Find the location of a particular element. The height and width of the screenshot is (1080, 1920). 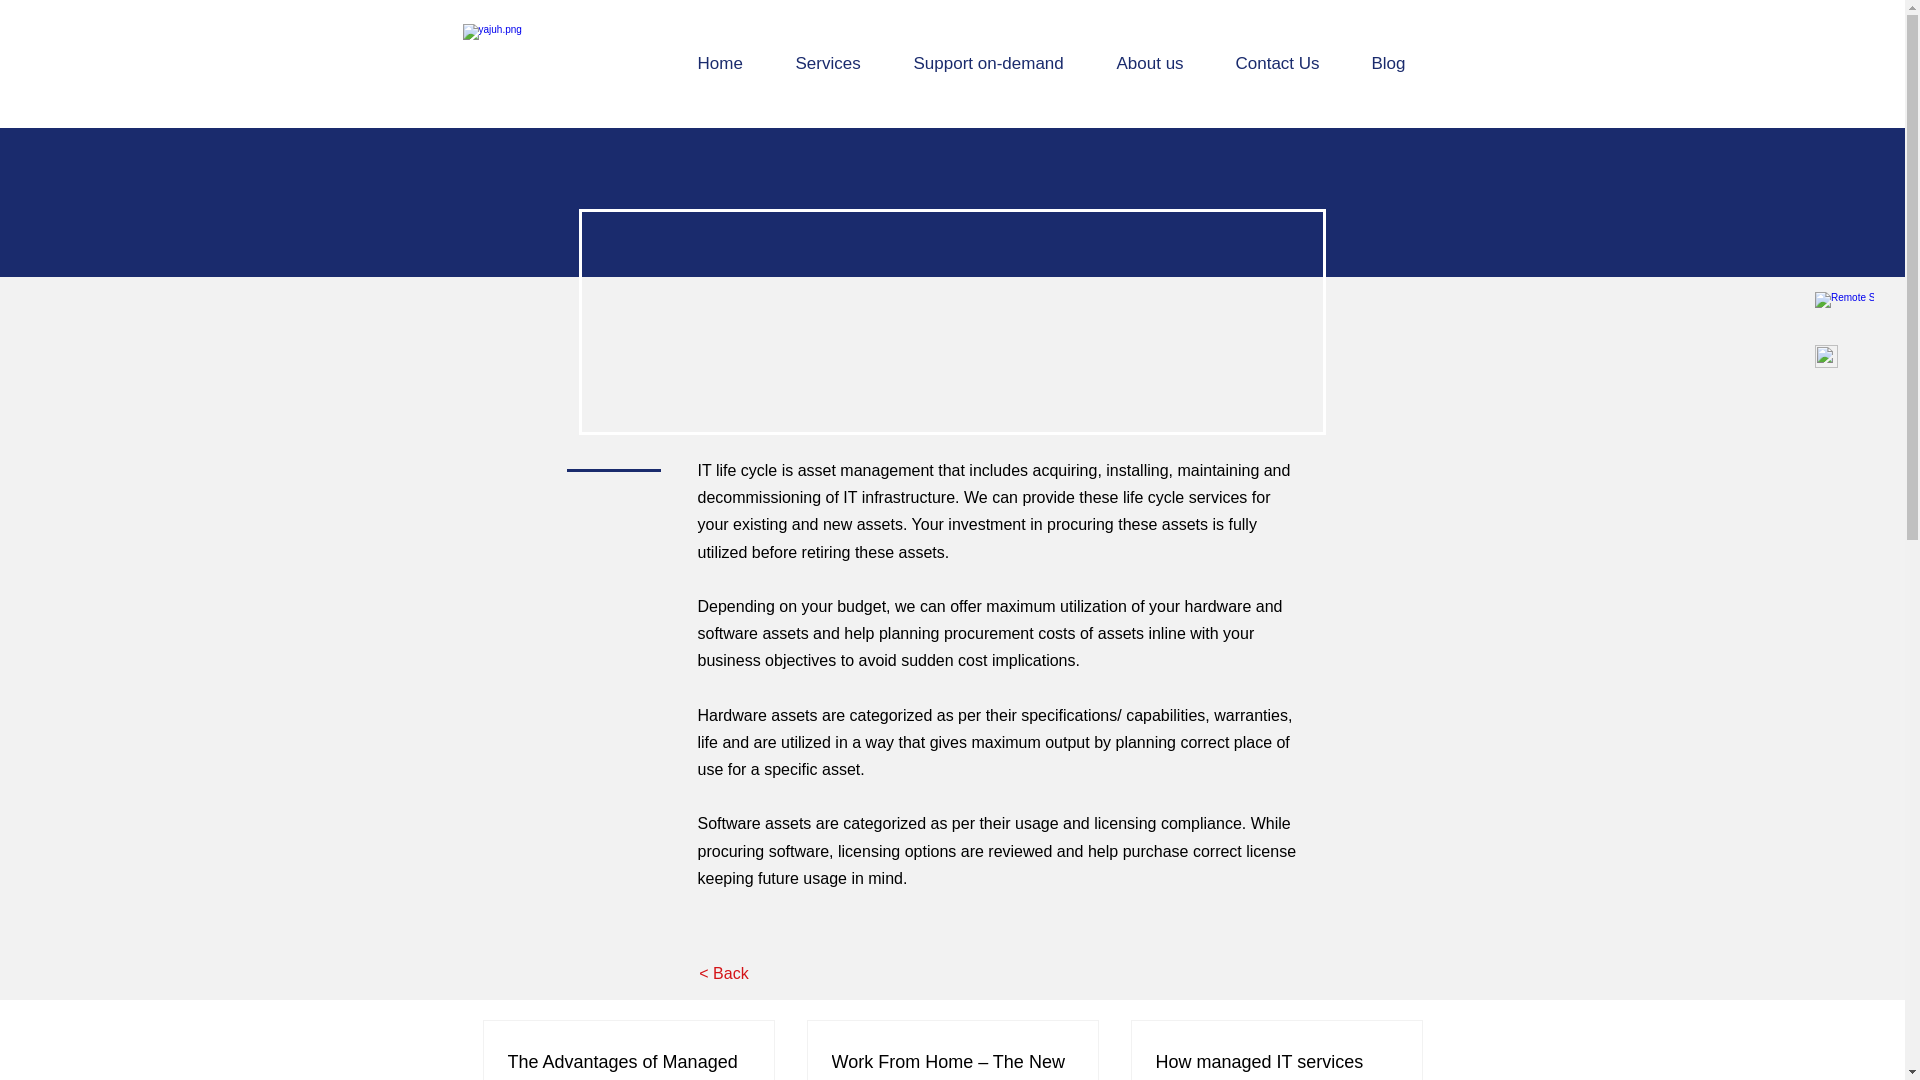

Blog is located at coordinates (1398, 63).